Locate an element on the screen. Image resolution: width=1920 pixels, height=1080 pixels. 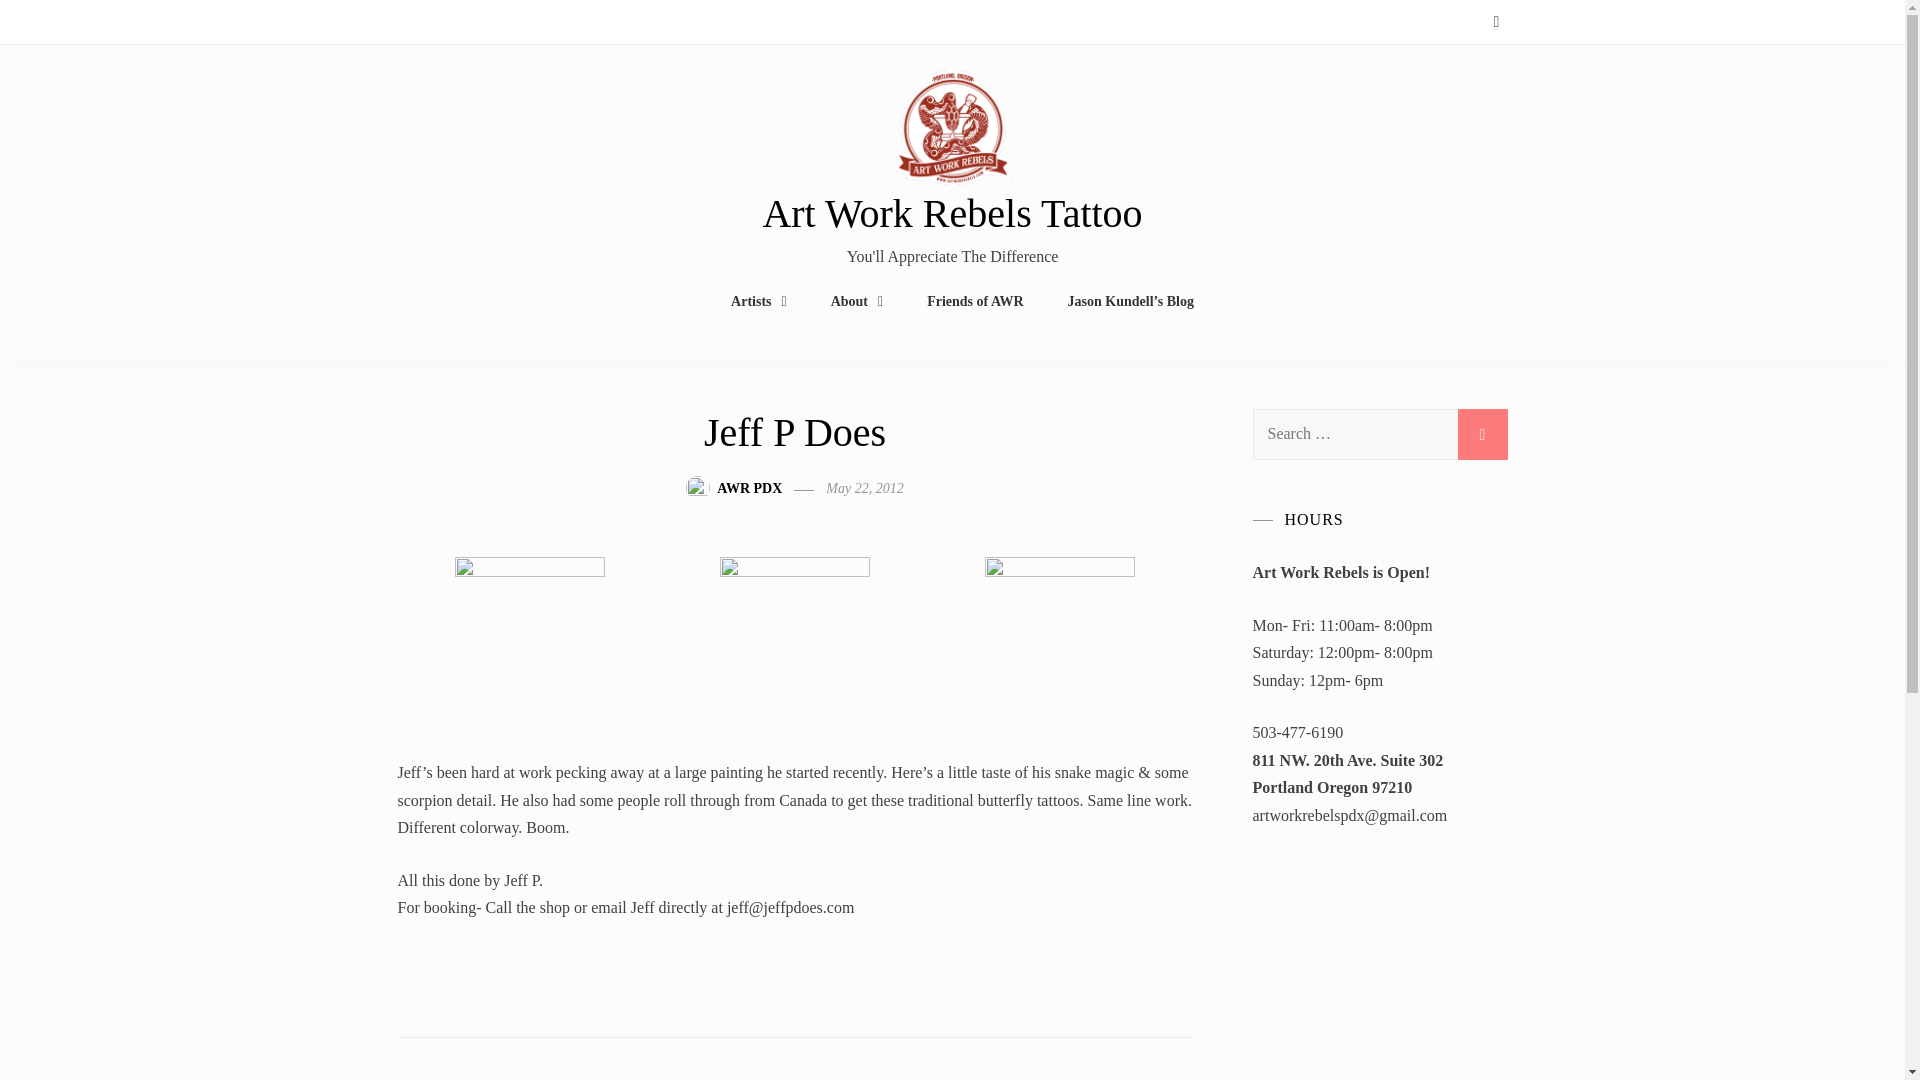
Artists is located at coordinates (759, 302).